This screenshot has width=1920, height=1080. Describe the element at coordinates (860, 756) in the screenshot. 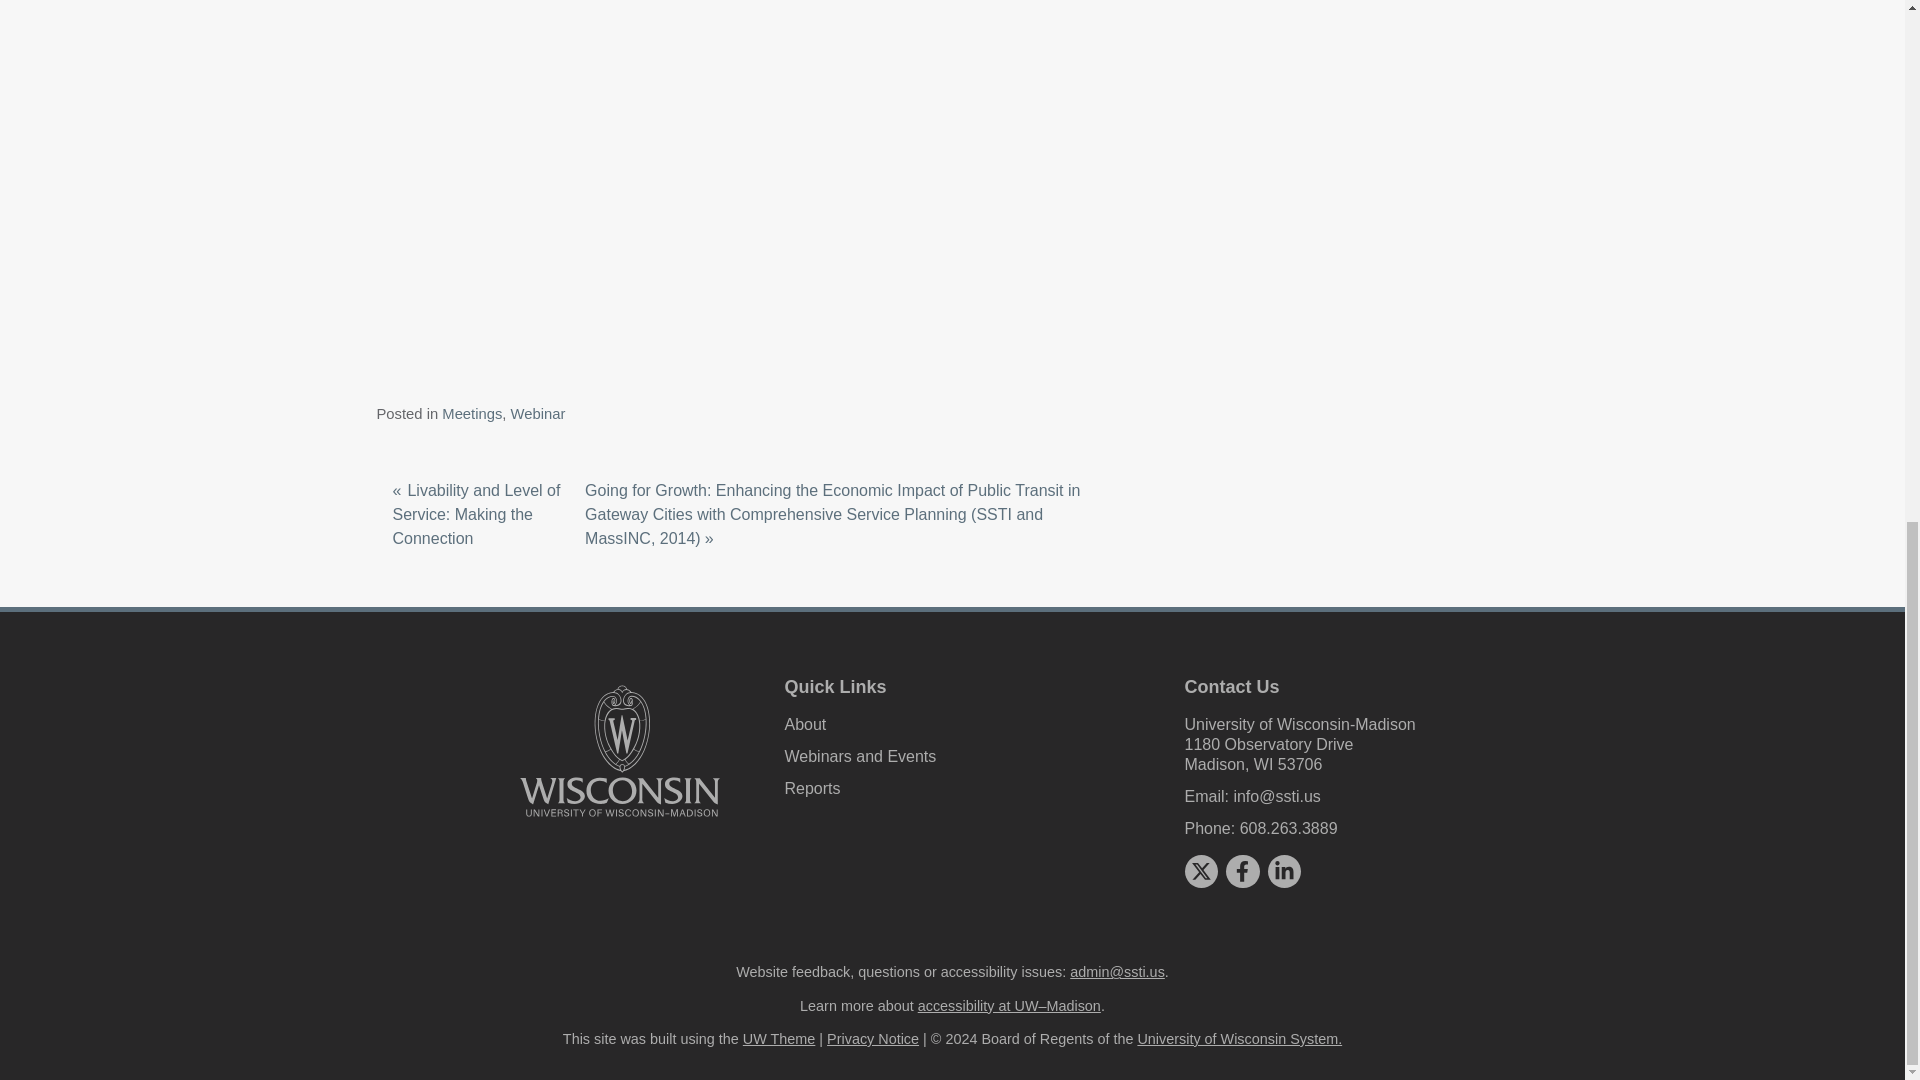

I see `Webinars and Events` at that location.